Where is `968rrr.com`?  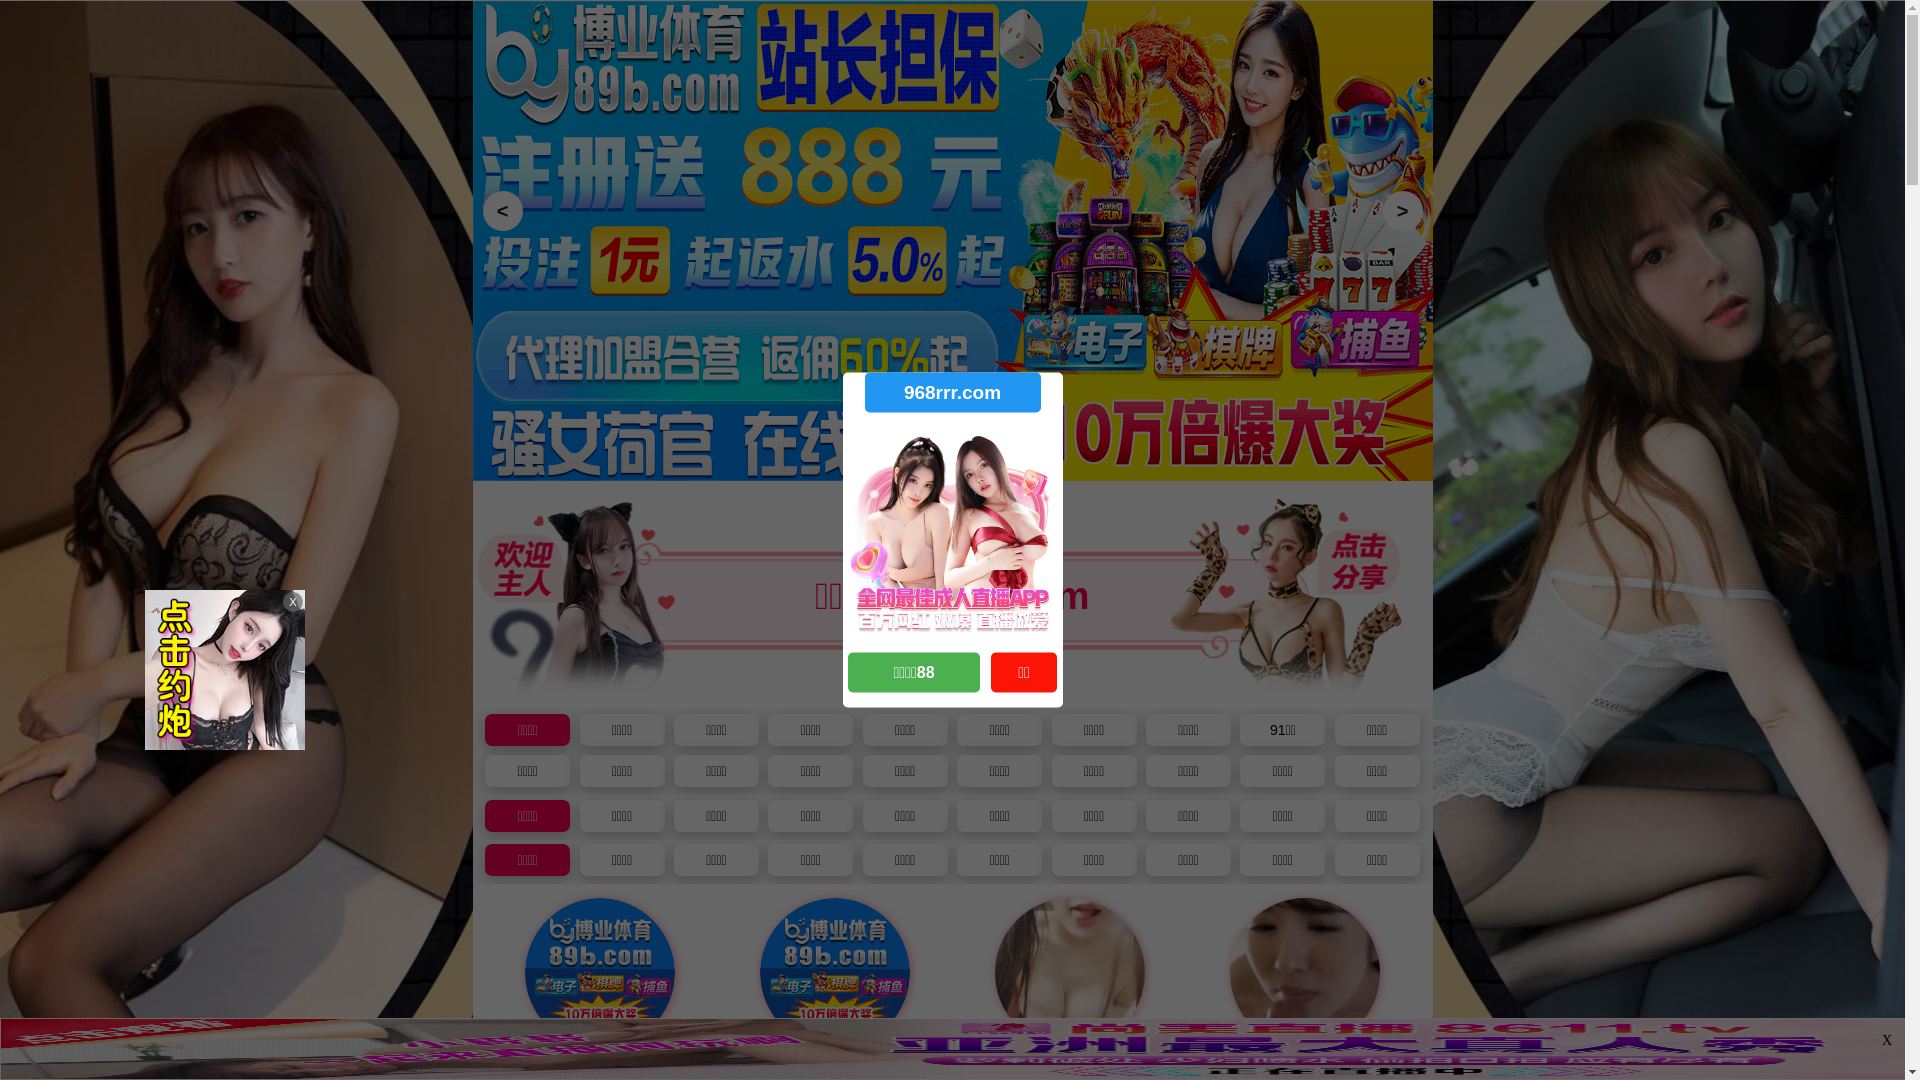 968rrr.com is located at coordinates (952, 392).